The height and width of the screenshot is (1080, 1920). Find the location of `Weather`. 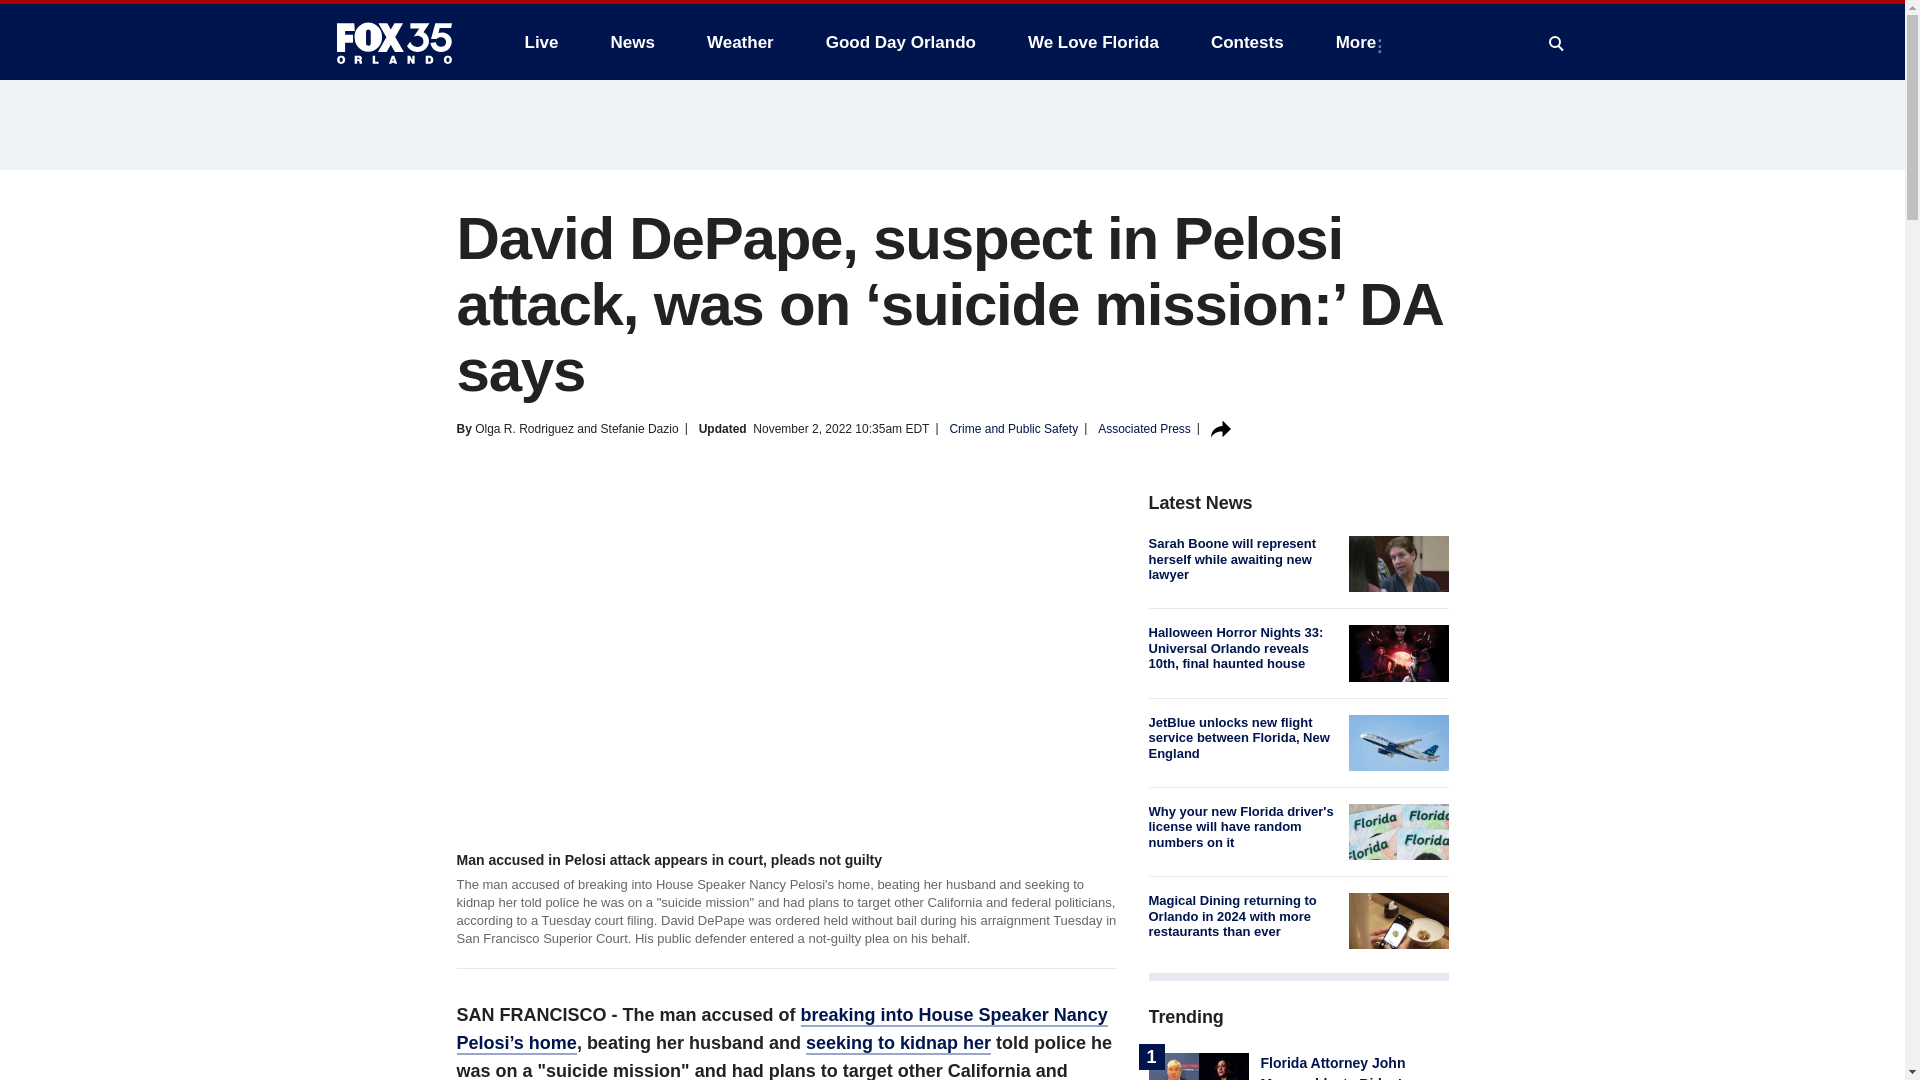

Weather is located at coordinates (740, 42).